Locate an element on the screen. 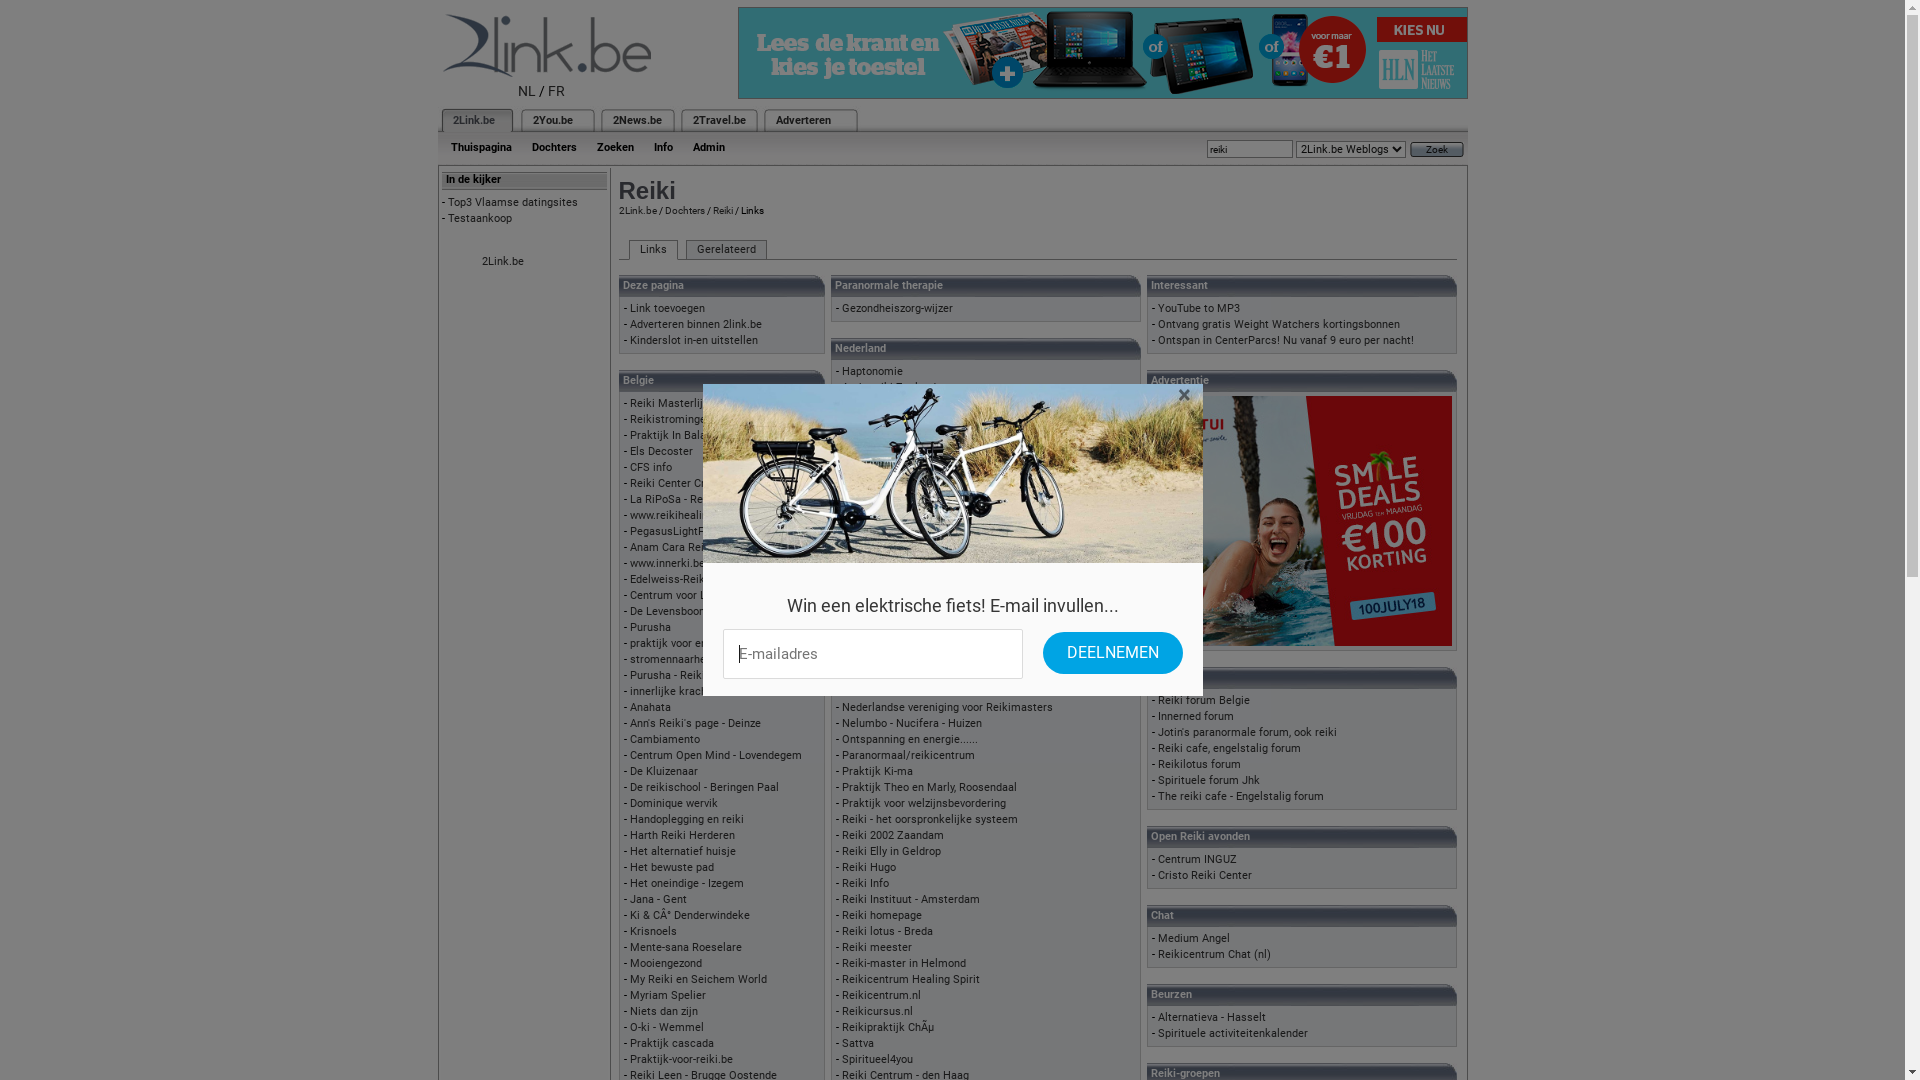 Image resolution: width=1920 pixels, height=1080 pixels. Spiritueel4you is located at coordinates (878, 1060).